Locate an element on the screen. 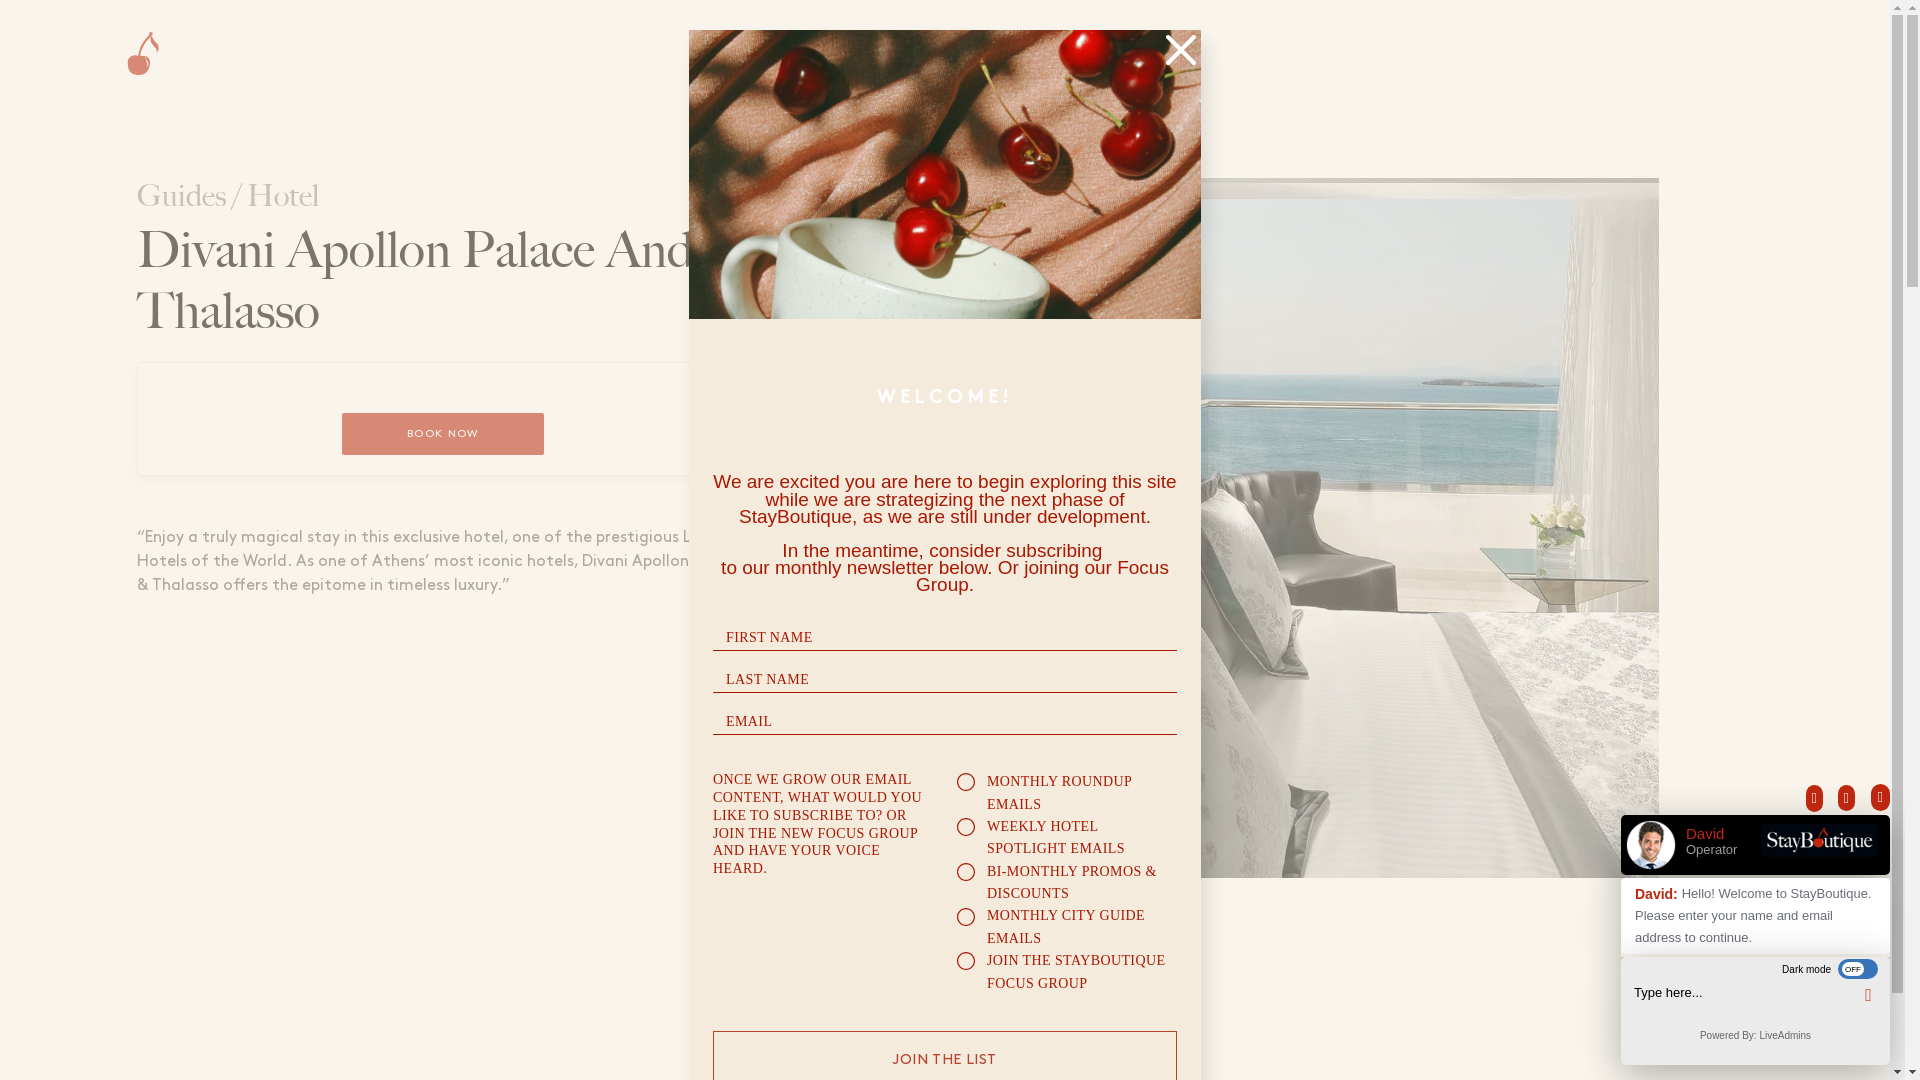 The width and height of the screenshot is (1920, 1080). Discover is located at coordinates (1071, 59).